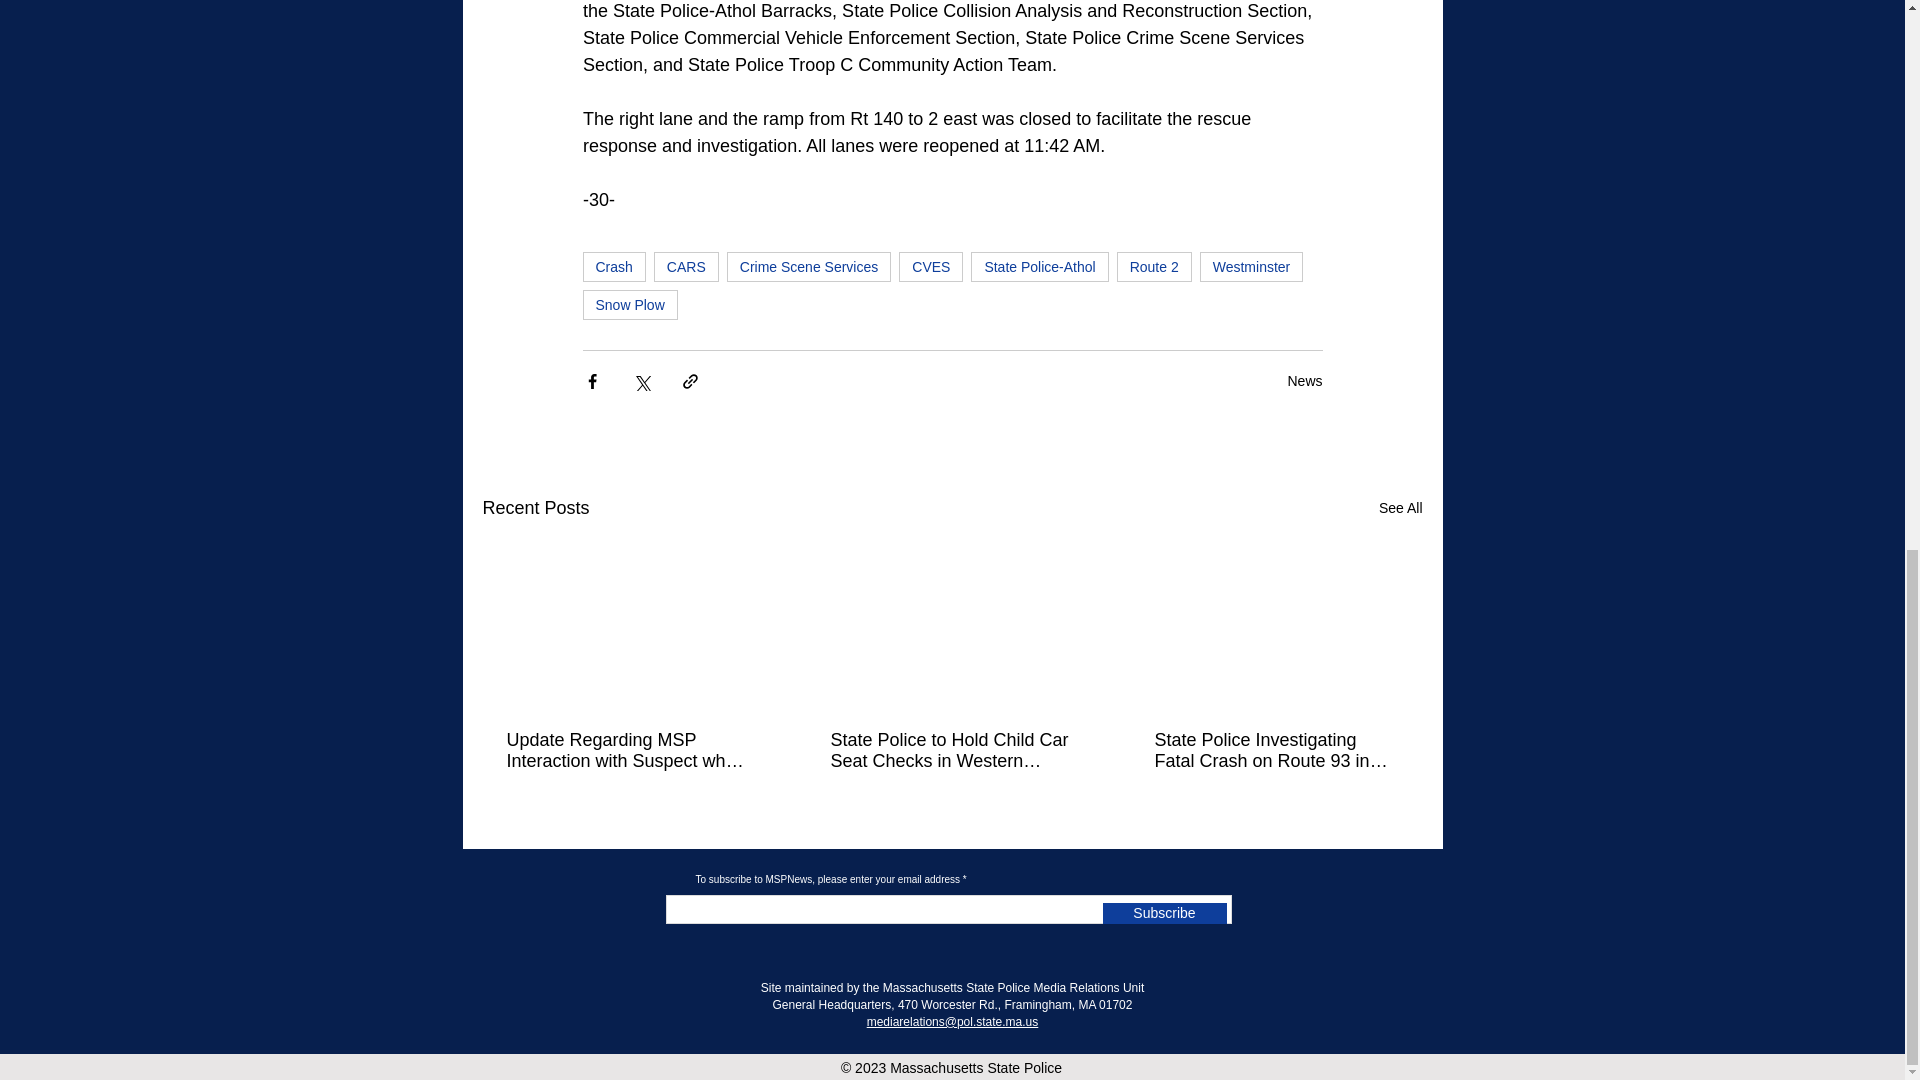  Describe the element at coordinates (930, 266) in the screenshot. I see `CVES` at that location.